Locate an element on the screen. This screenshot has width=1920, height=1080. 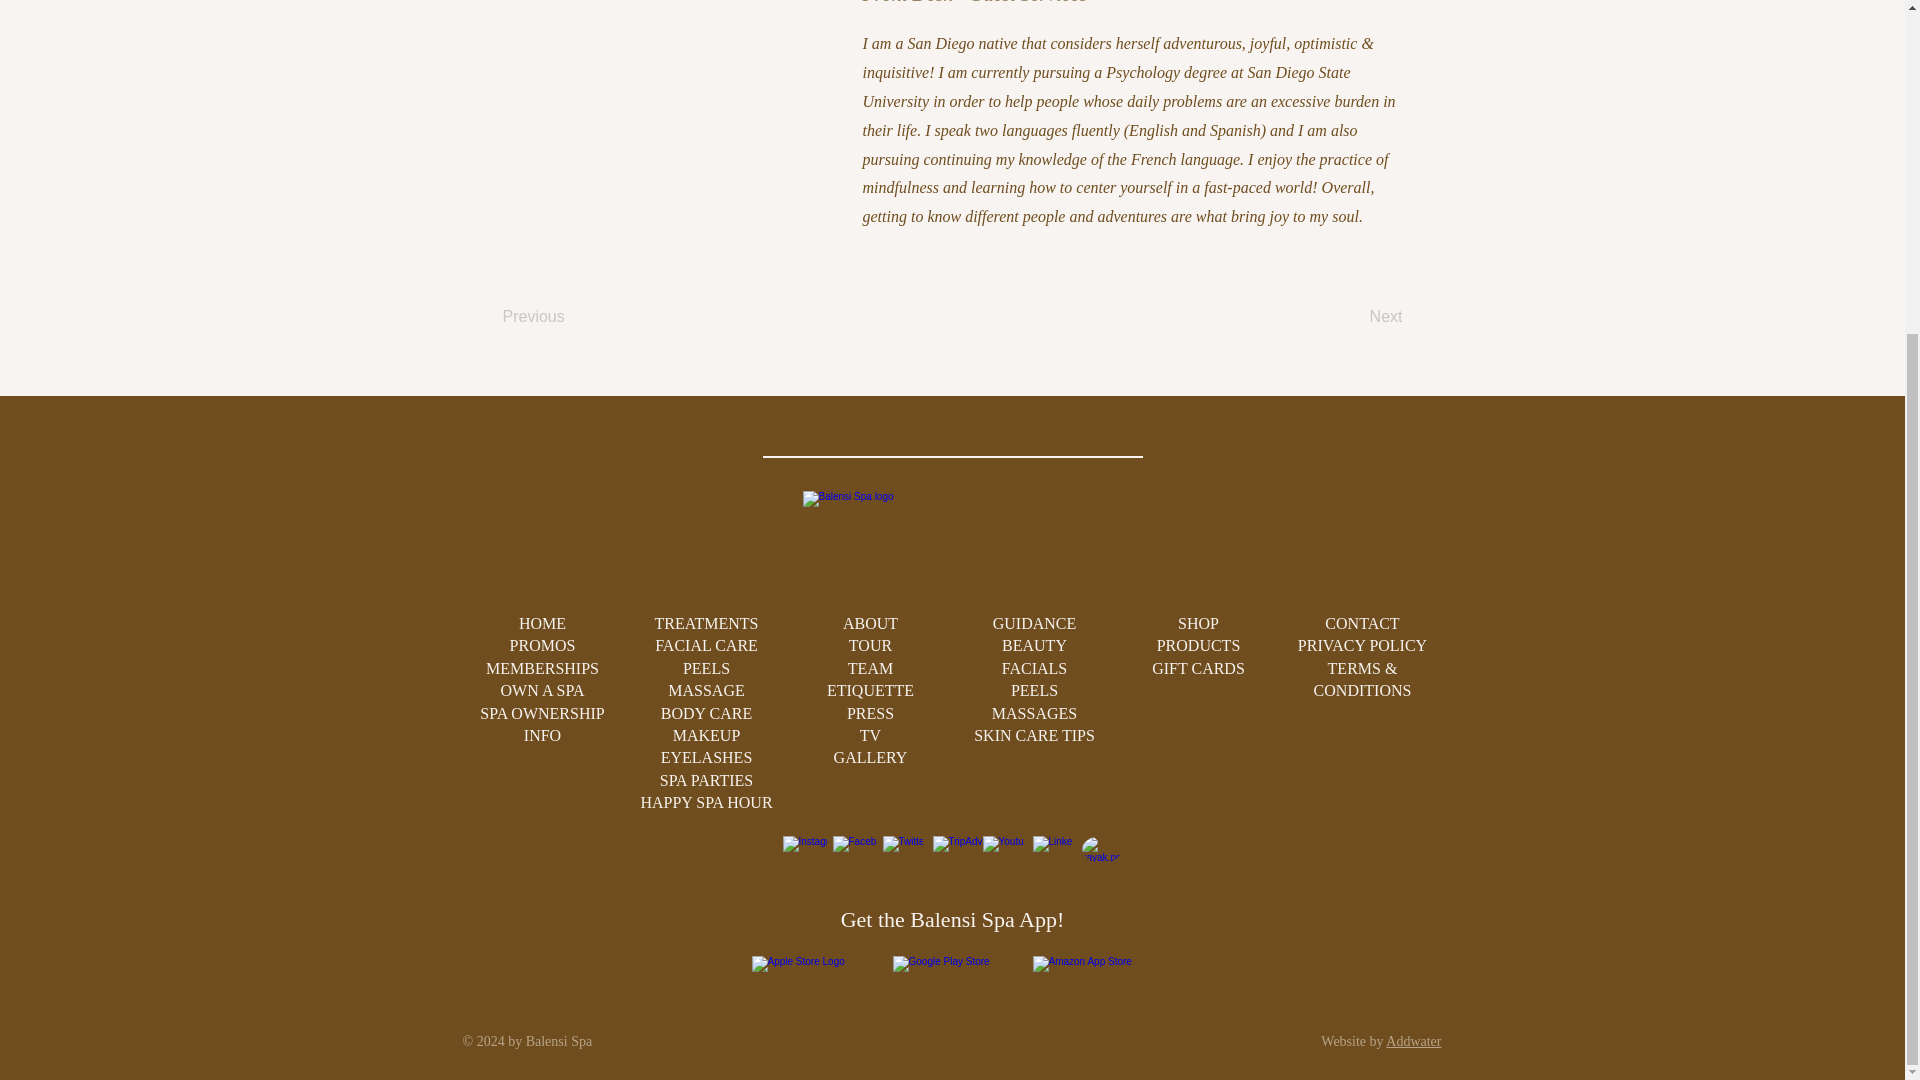
Selene is located at coordinates (652, 144).